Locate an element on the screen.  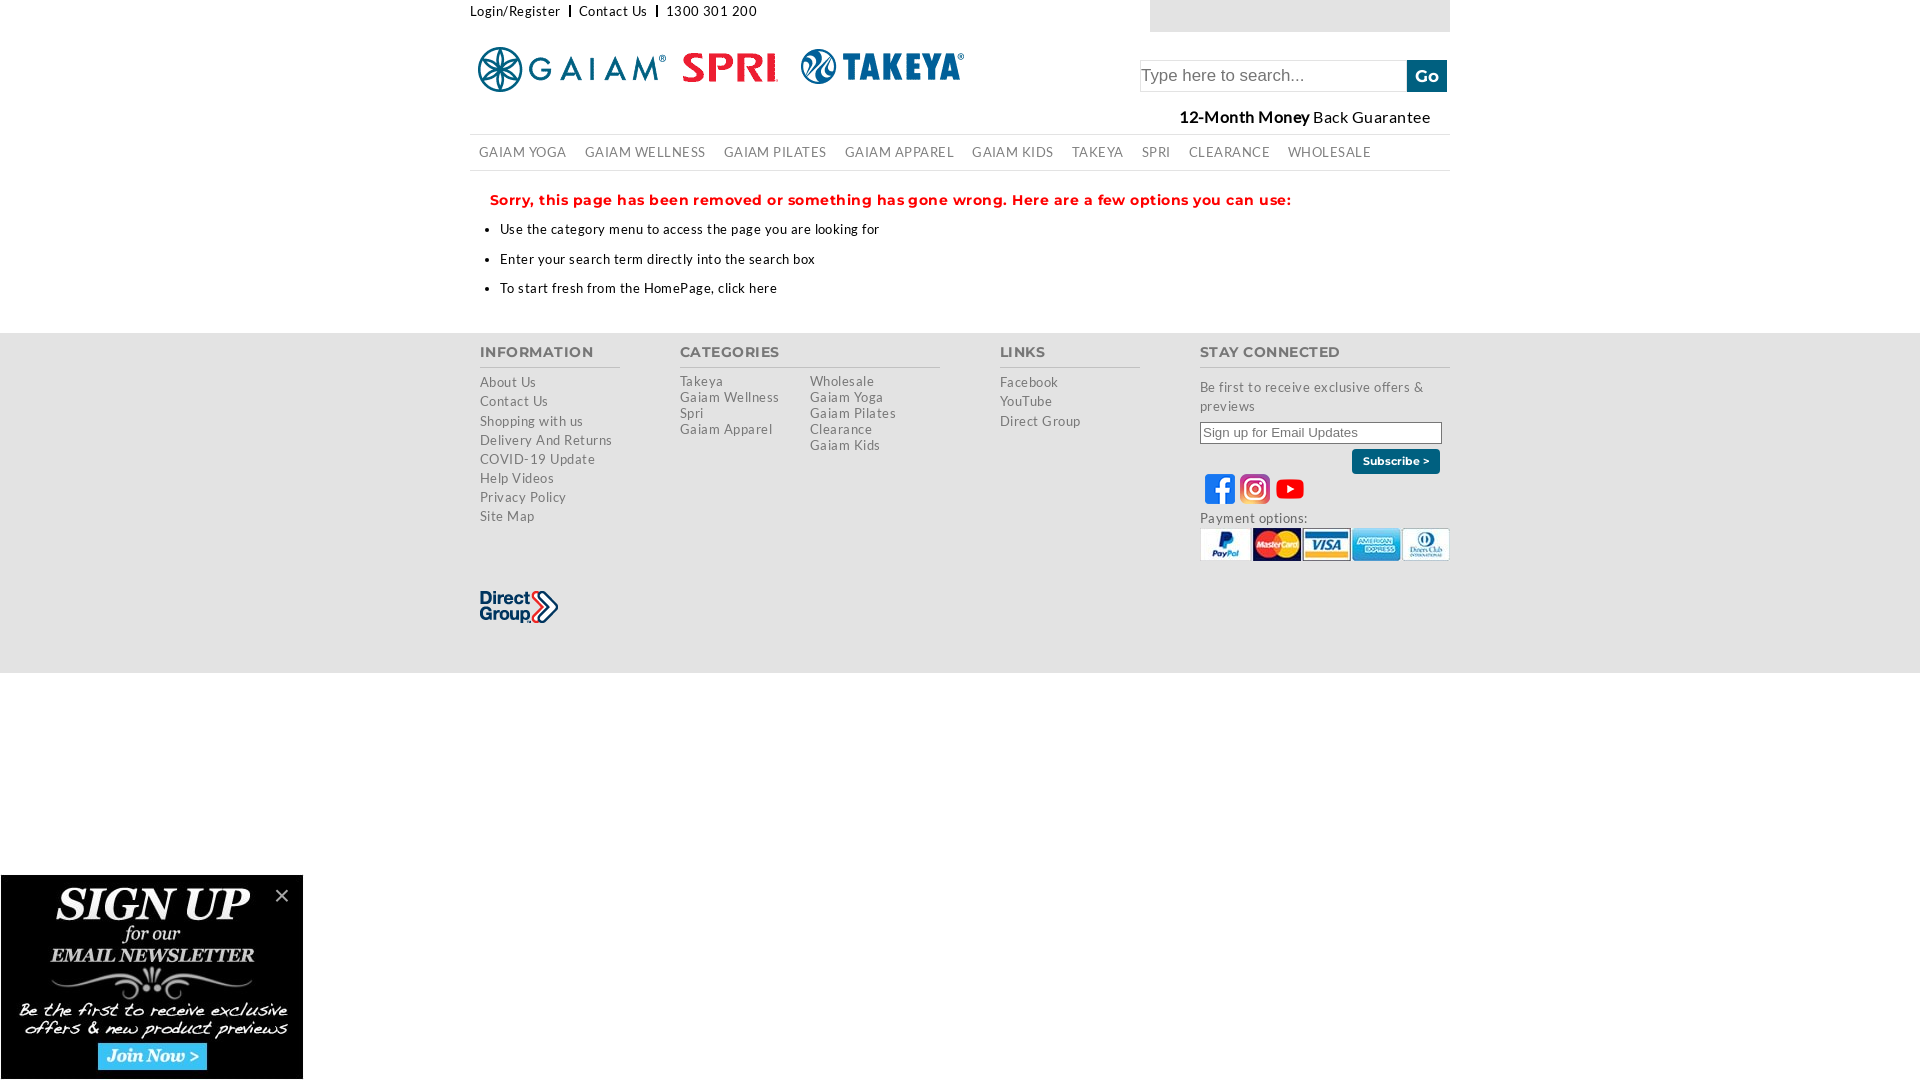
COVID-19 Update is located at coordinates (538, 459).